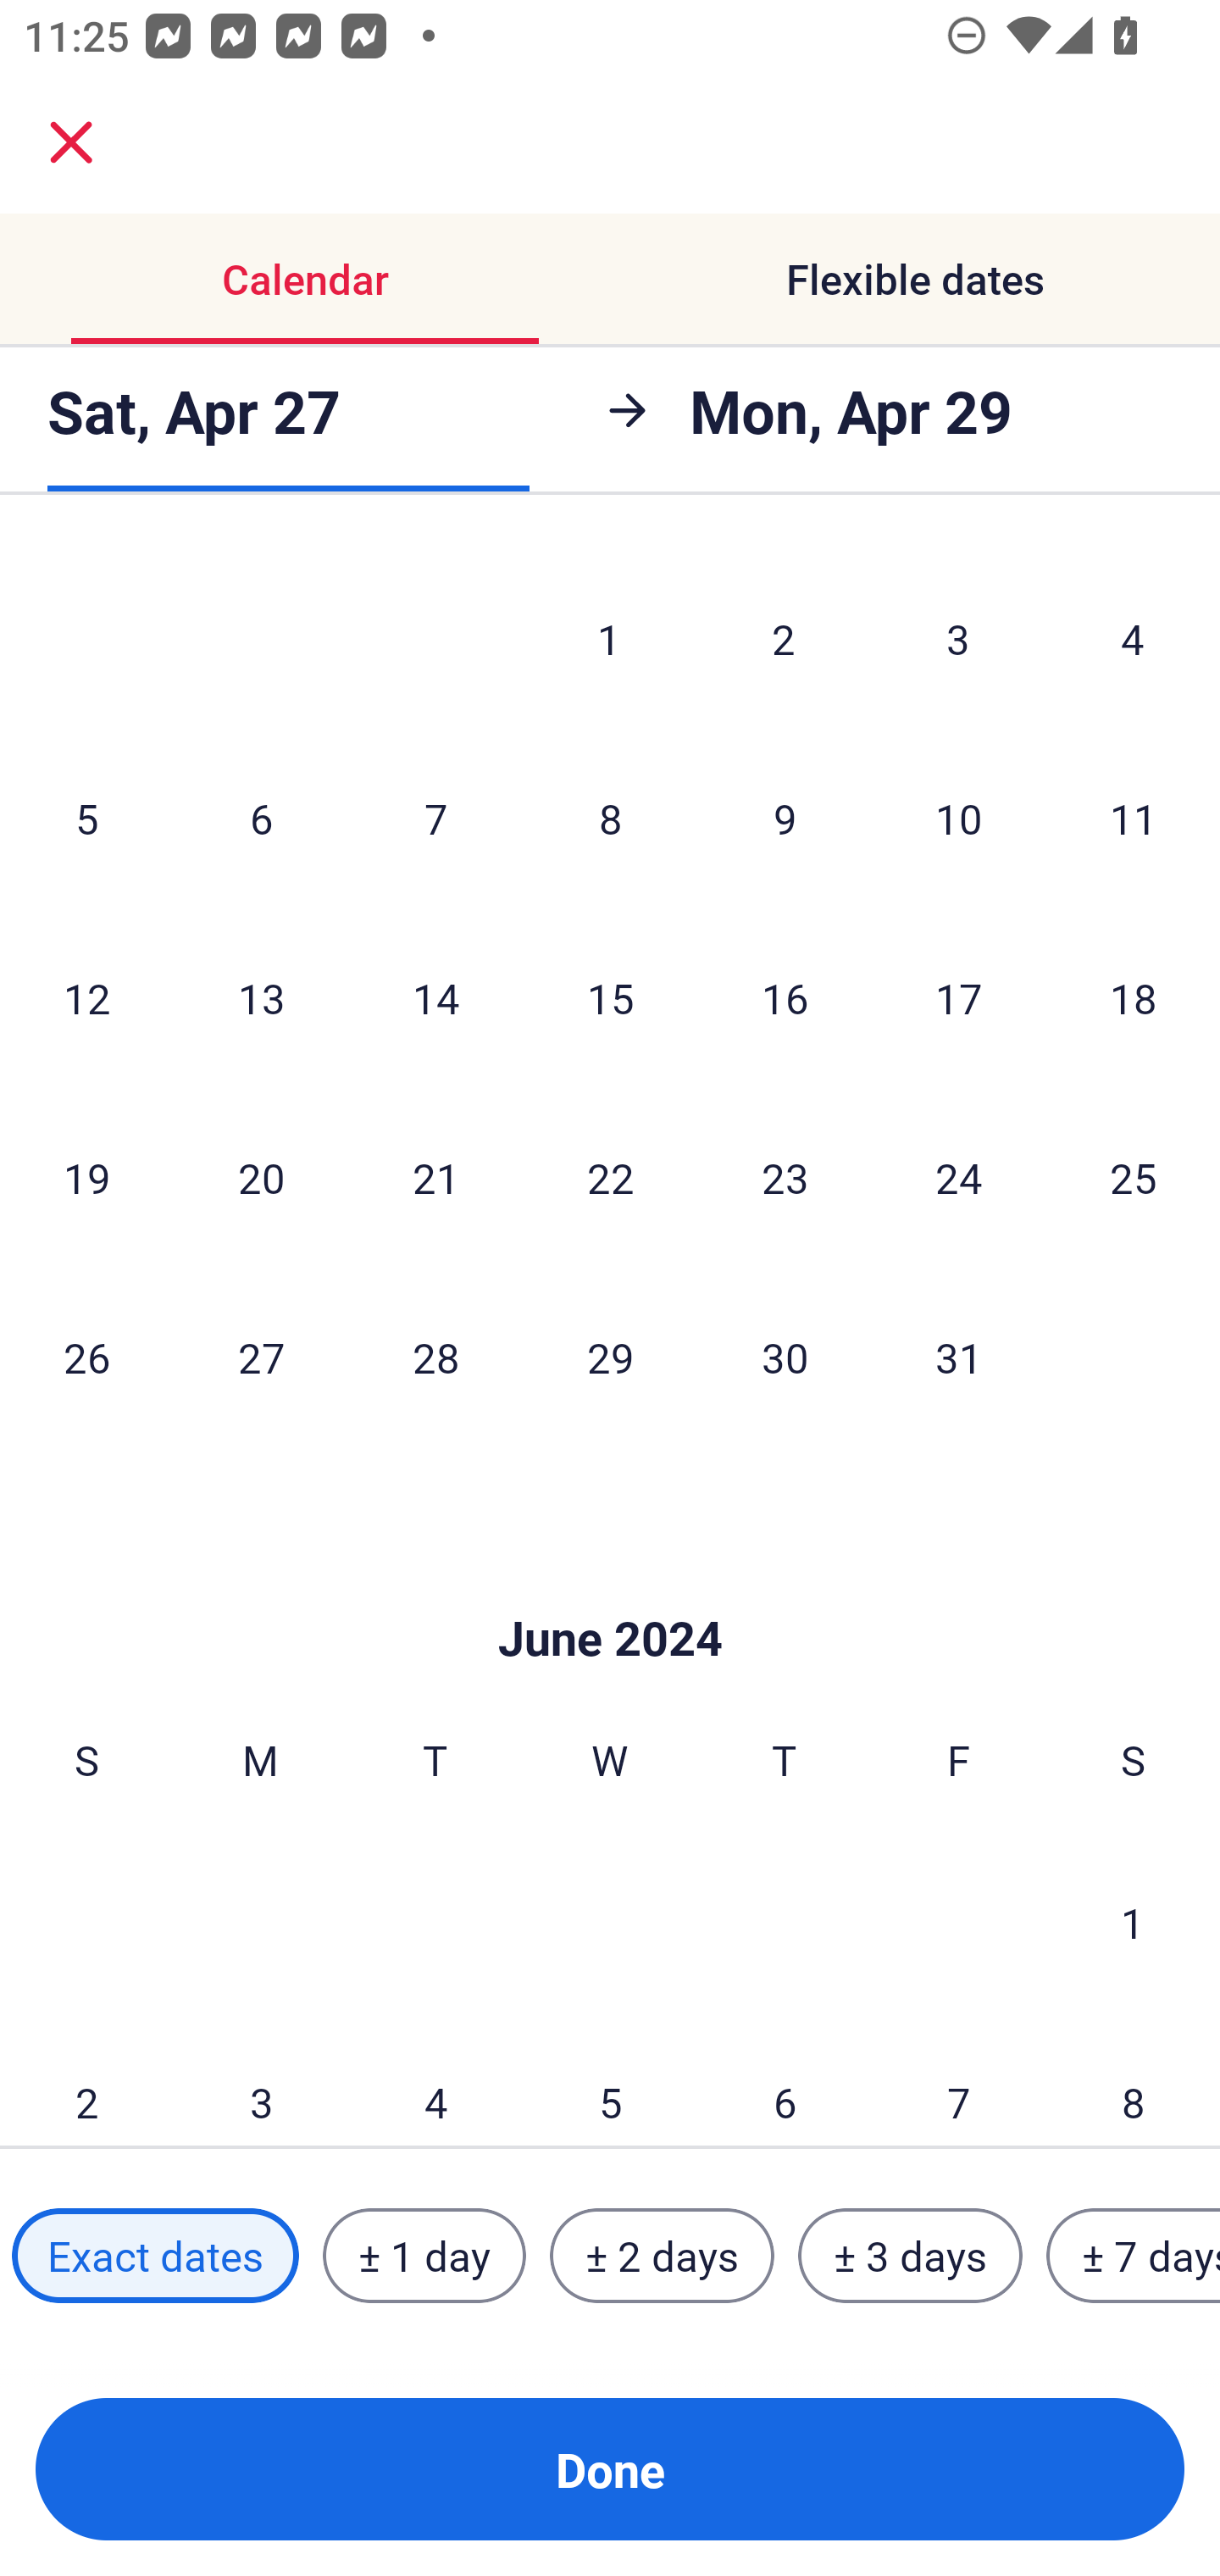  What do you see at coordinates (959, 2079) in the screenshot?
I see `7 Friday, June 7, 2024` at bounding box center [959, 2079].